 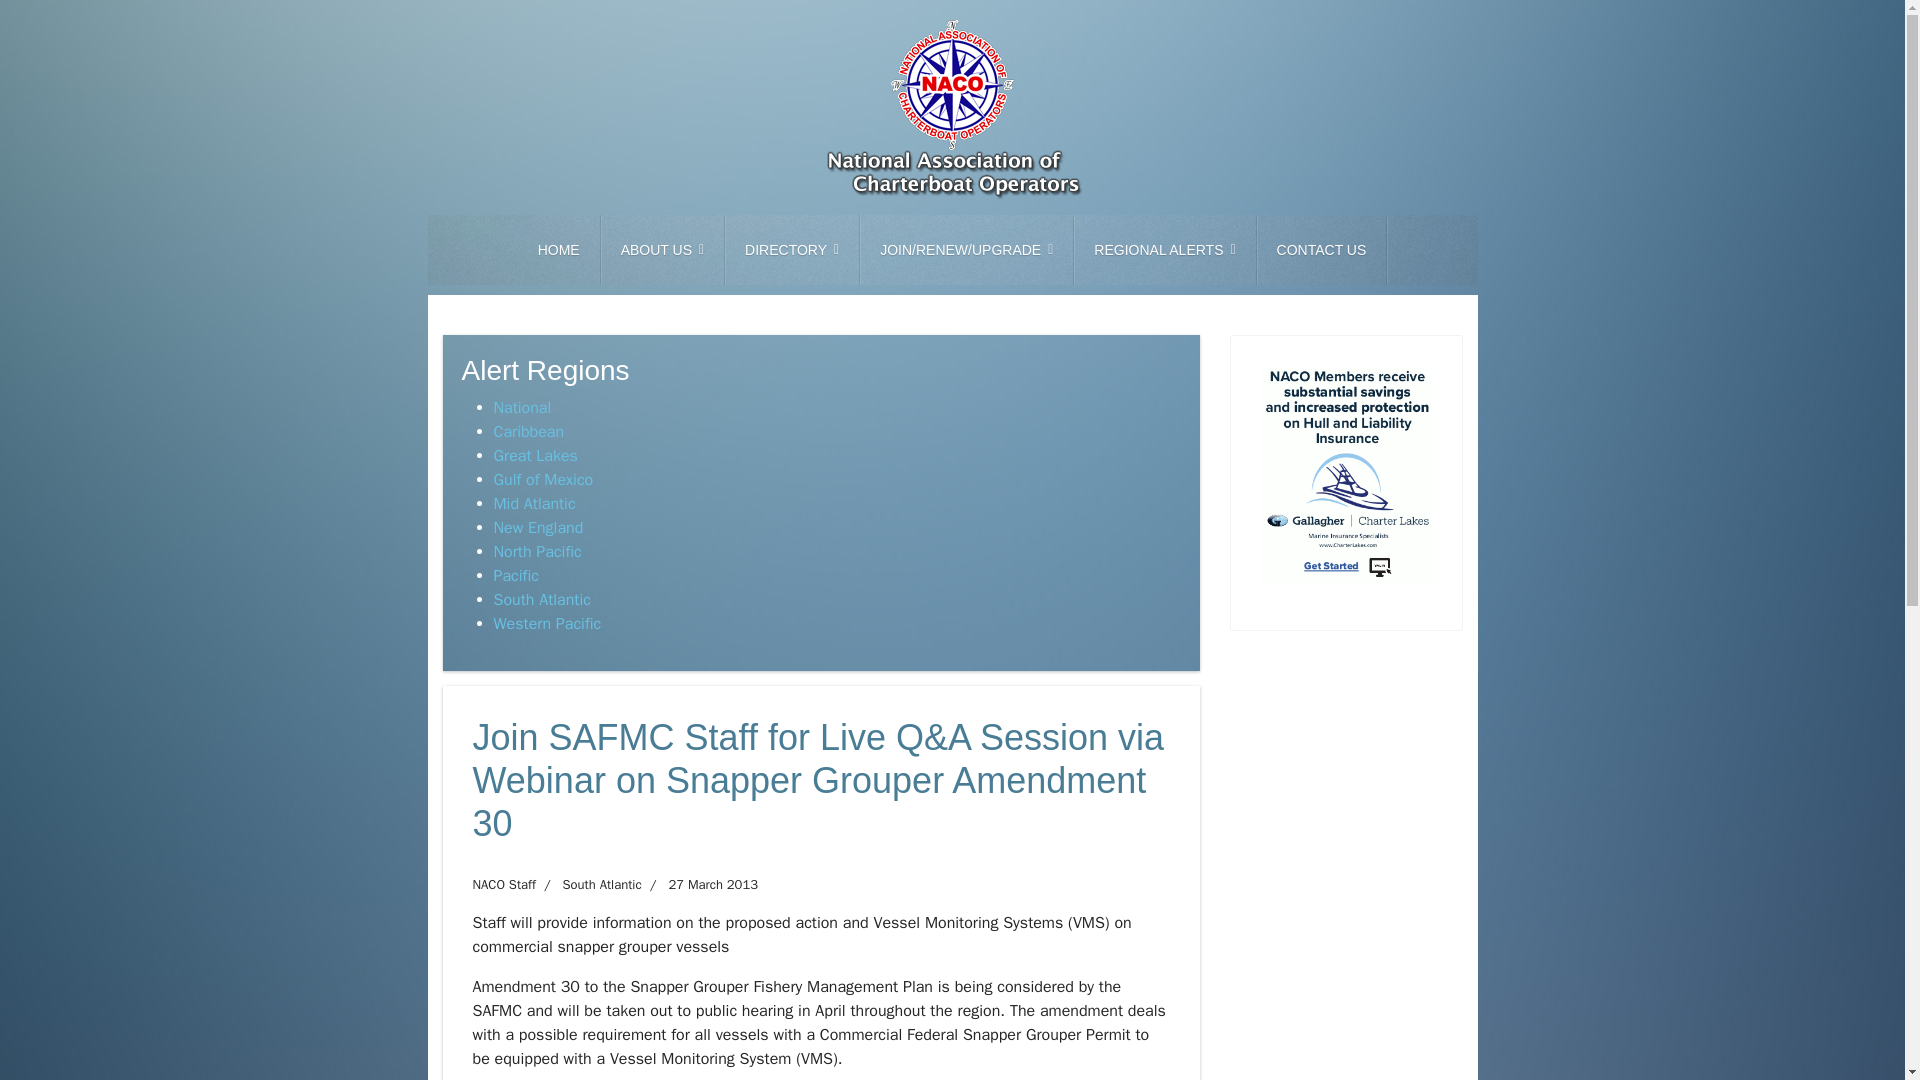 I want to click on Great Lakes Regional News Alerts, so click(x=535, y=456).